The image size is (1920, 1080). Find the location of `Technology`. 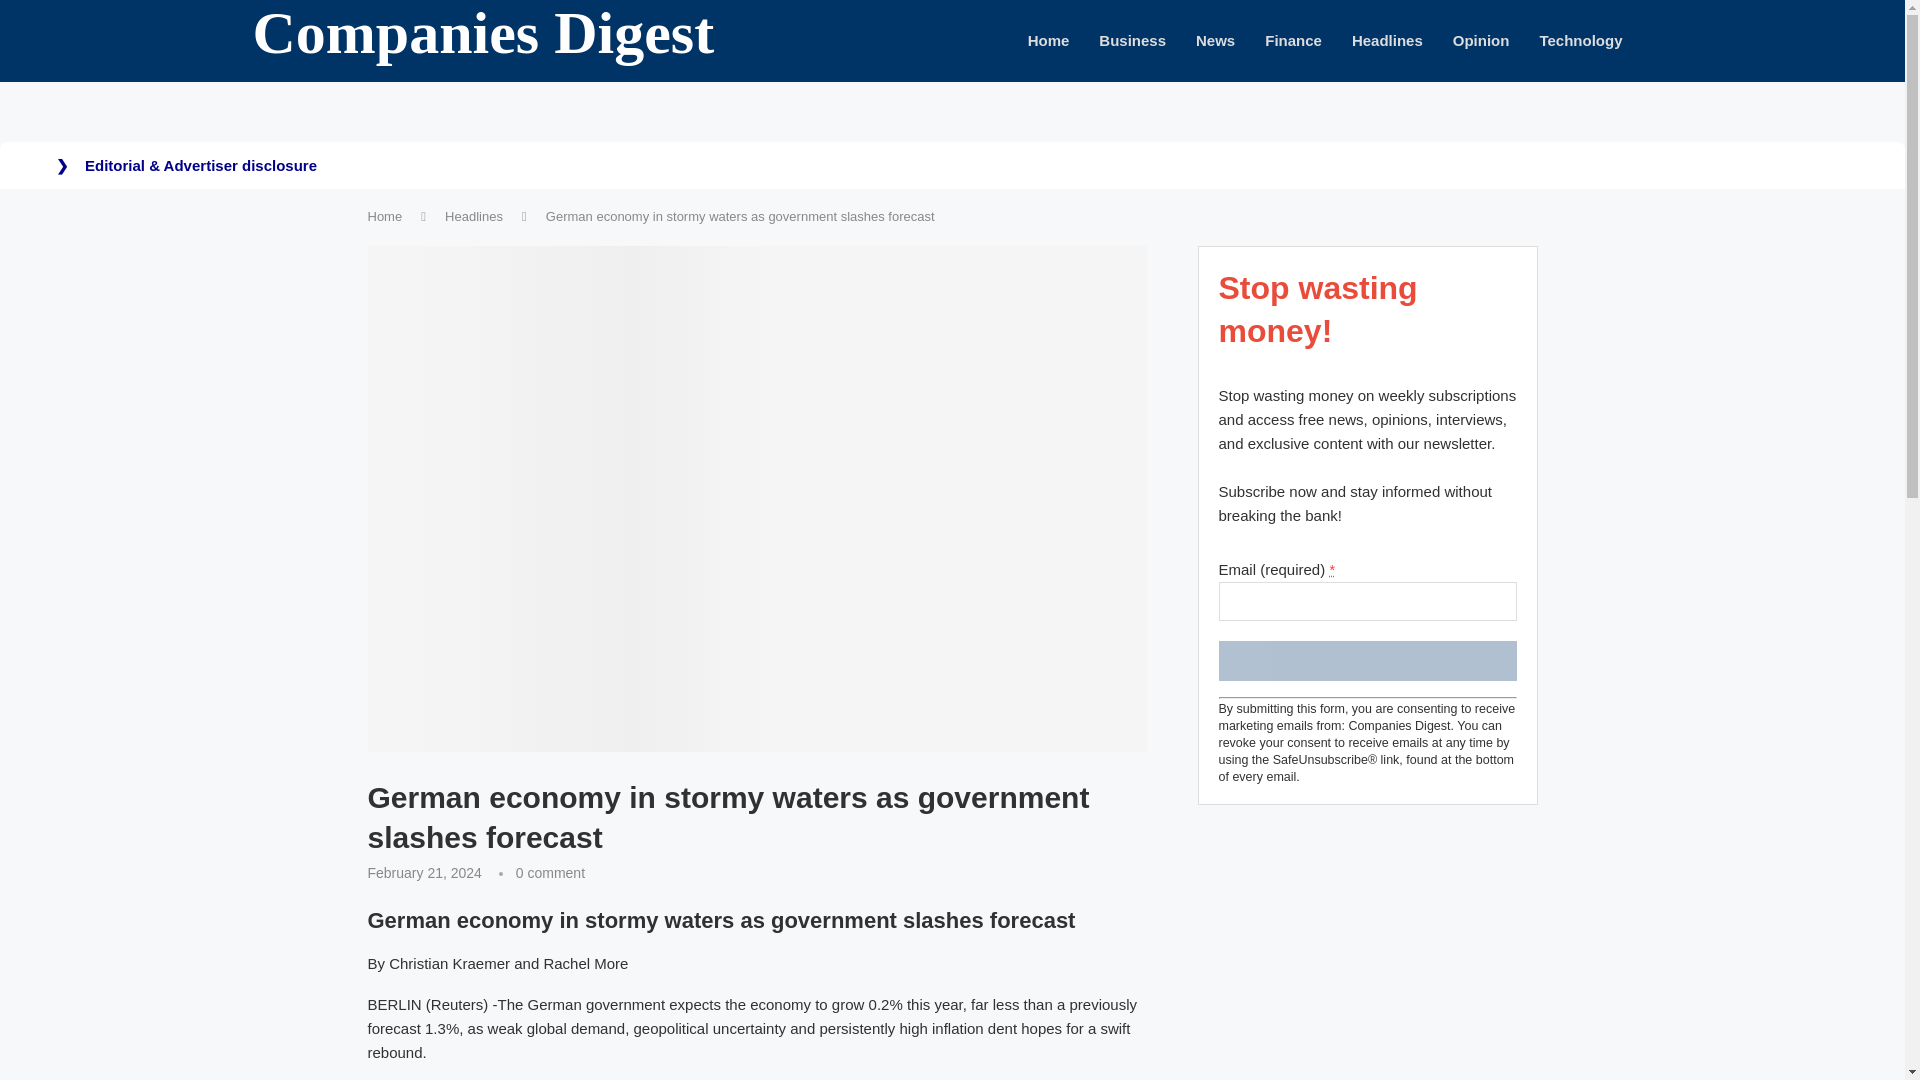

Technology is located at coordinates (1580, 41).